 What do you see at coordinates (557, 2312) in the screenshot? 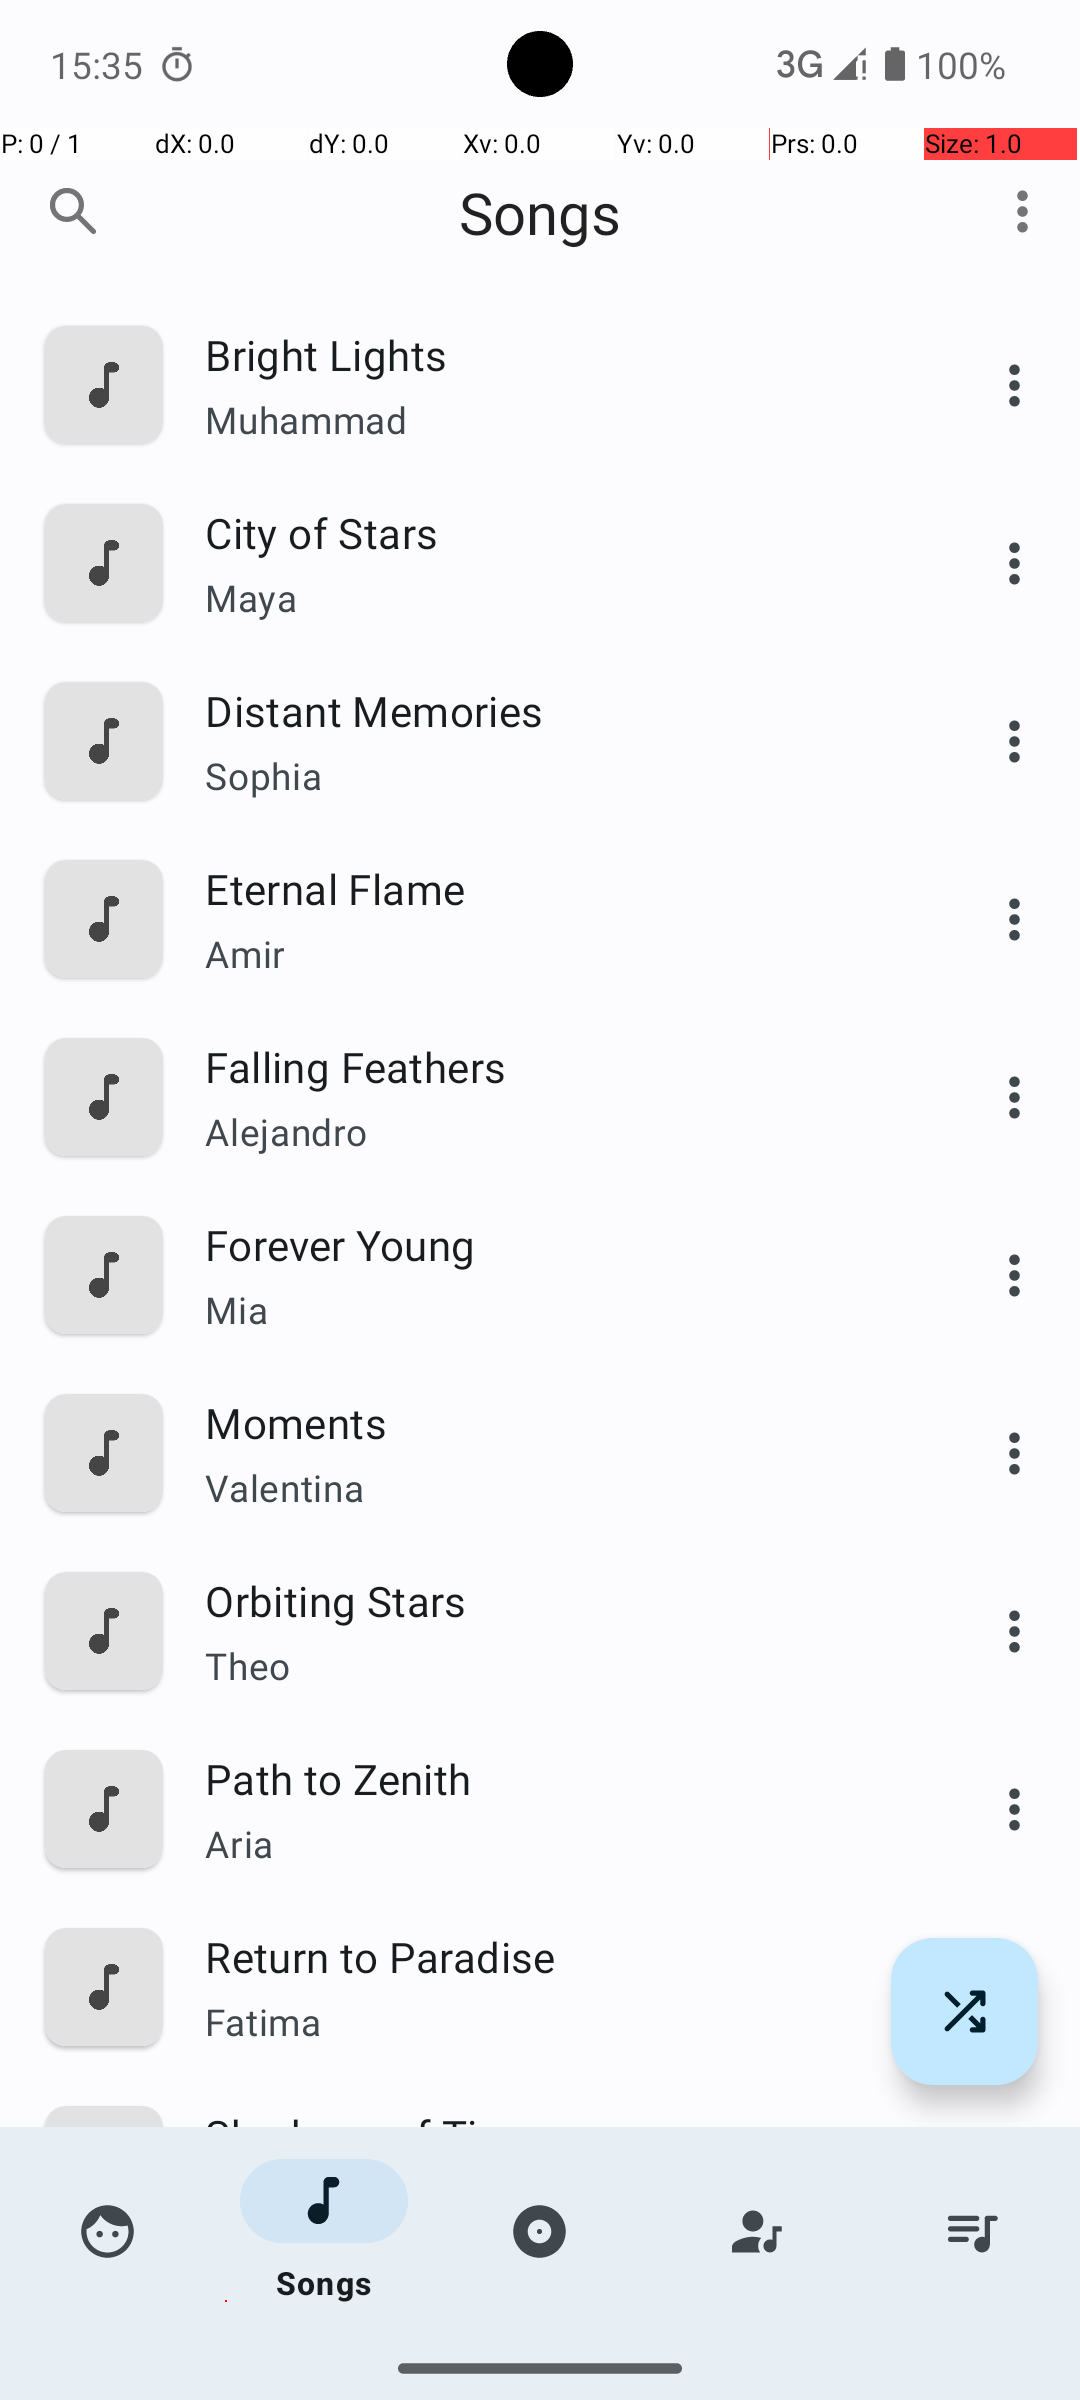
I see `Twilight Calling` at bounding box center [557, 2312].